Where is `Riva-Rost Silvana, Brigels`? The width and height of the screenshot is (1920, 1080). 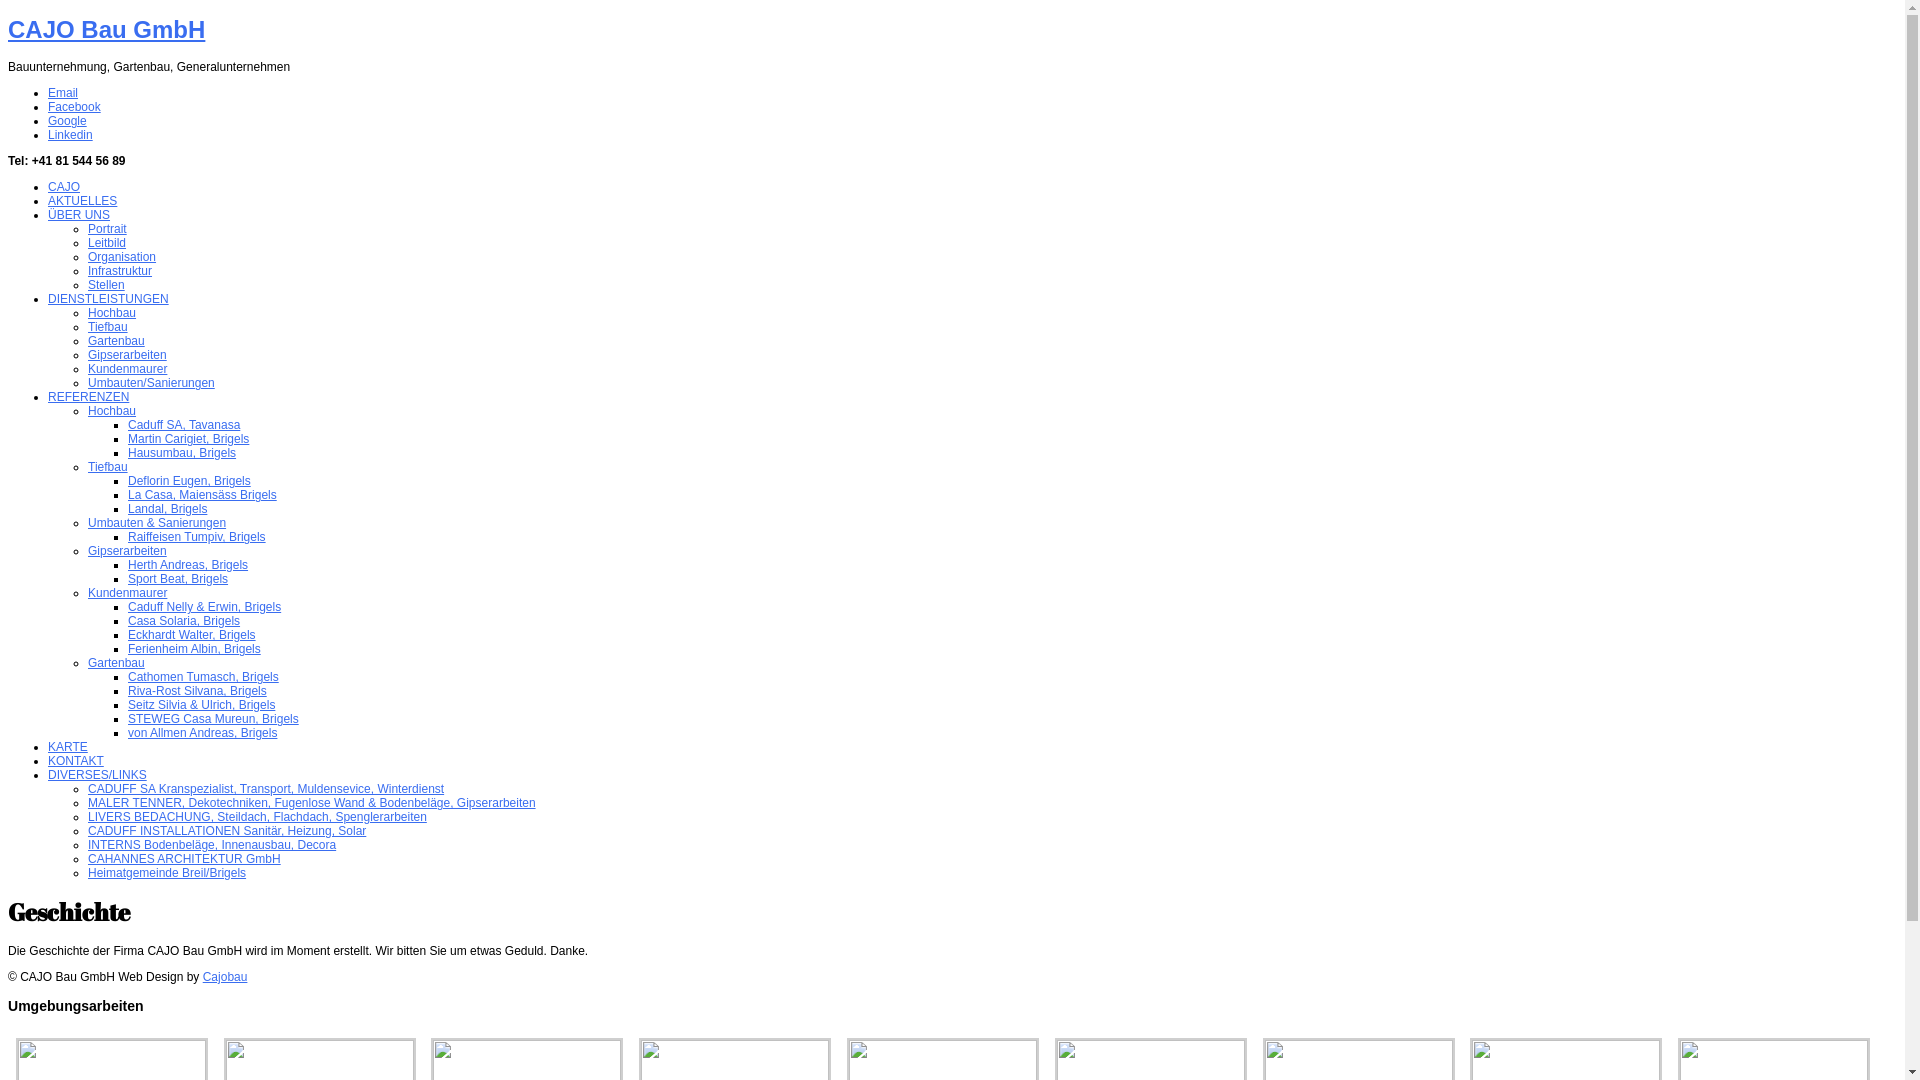
Riva-Rost Silvana, Brigels is located at coordinates (198, 691).